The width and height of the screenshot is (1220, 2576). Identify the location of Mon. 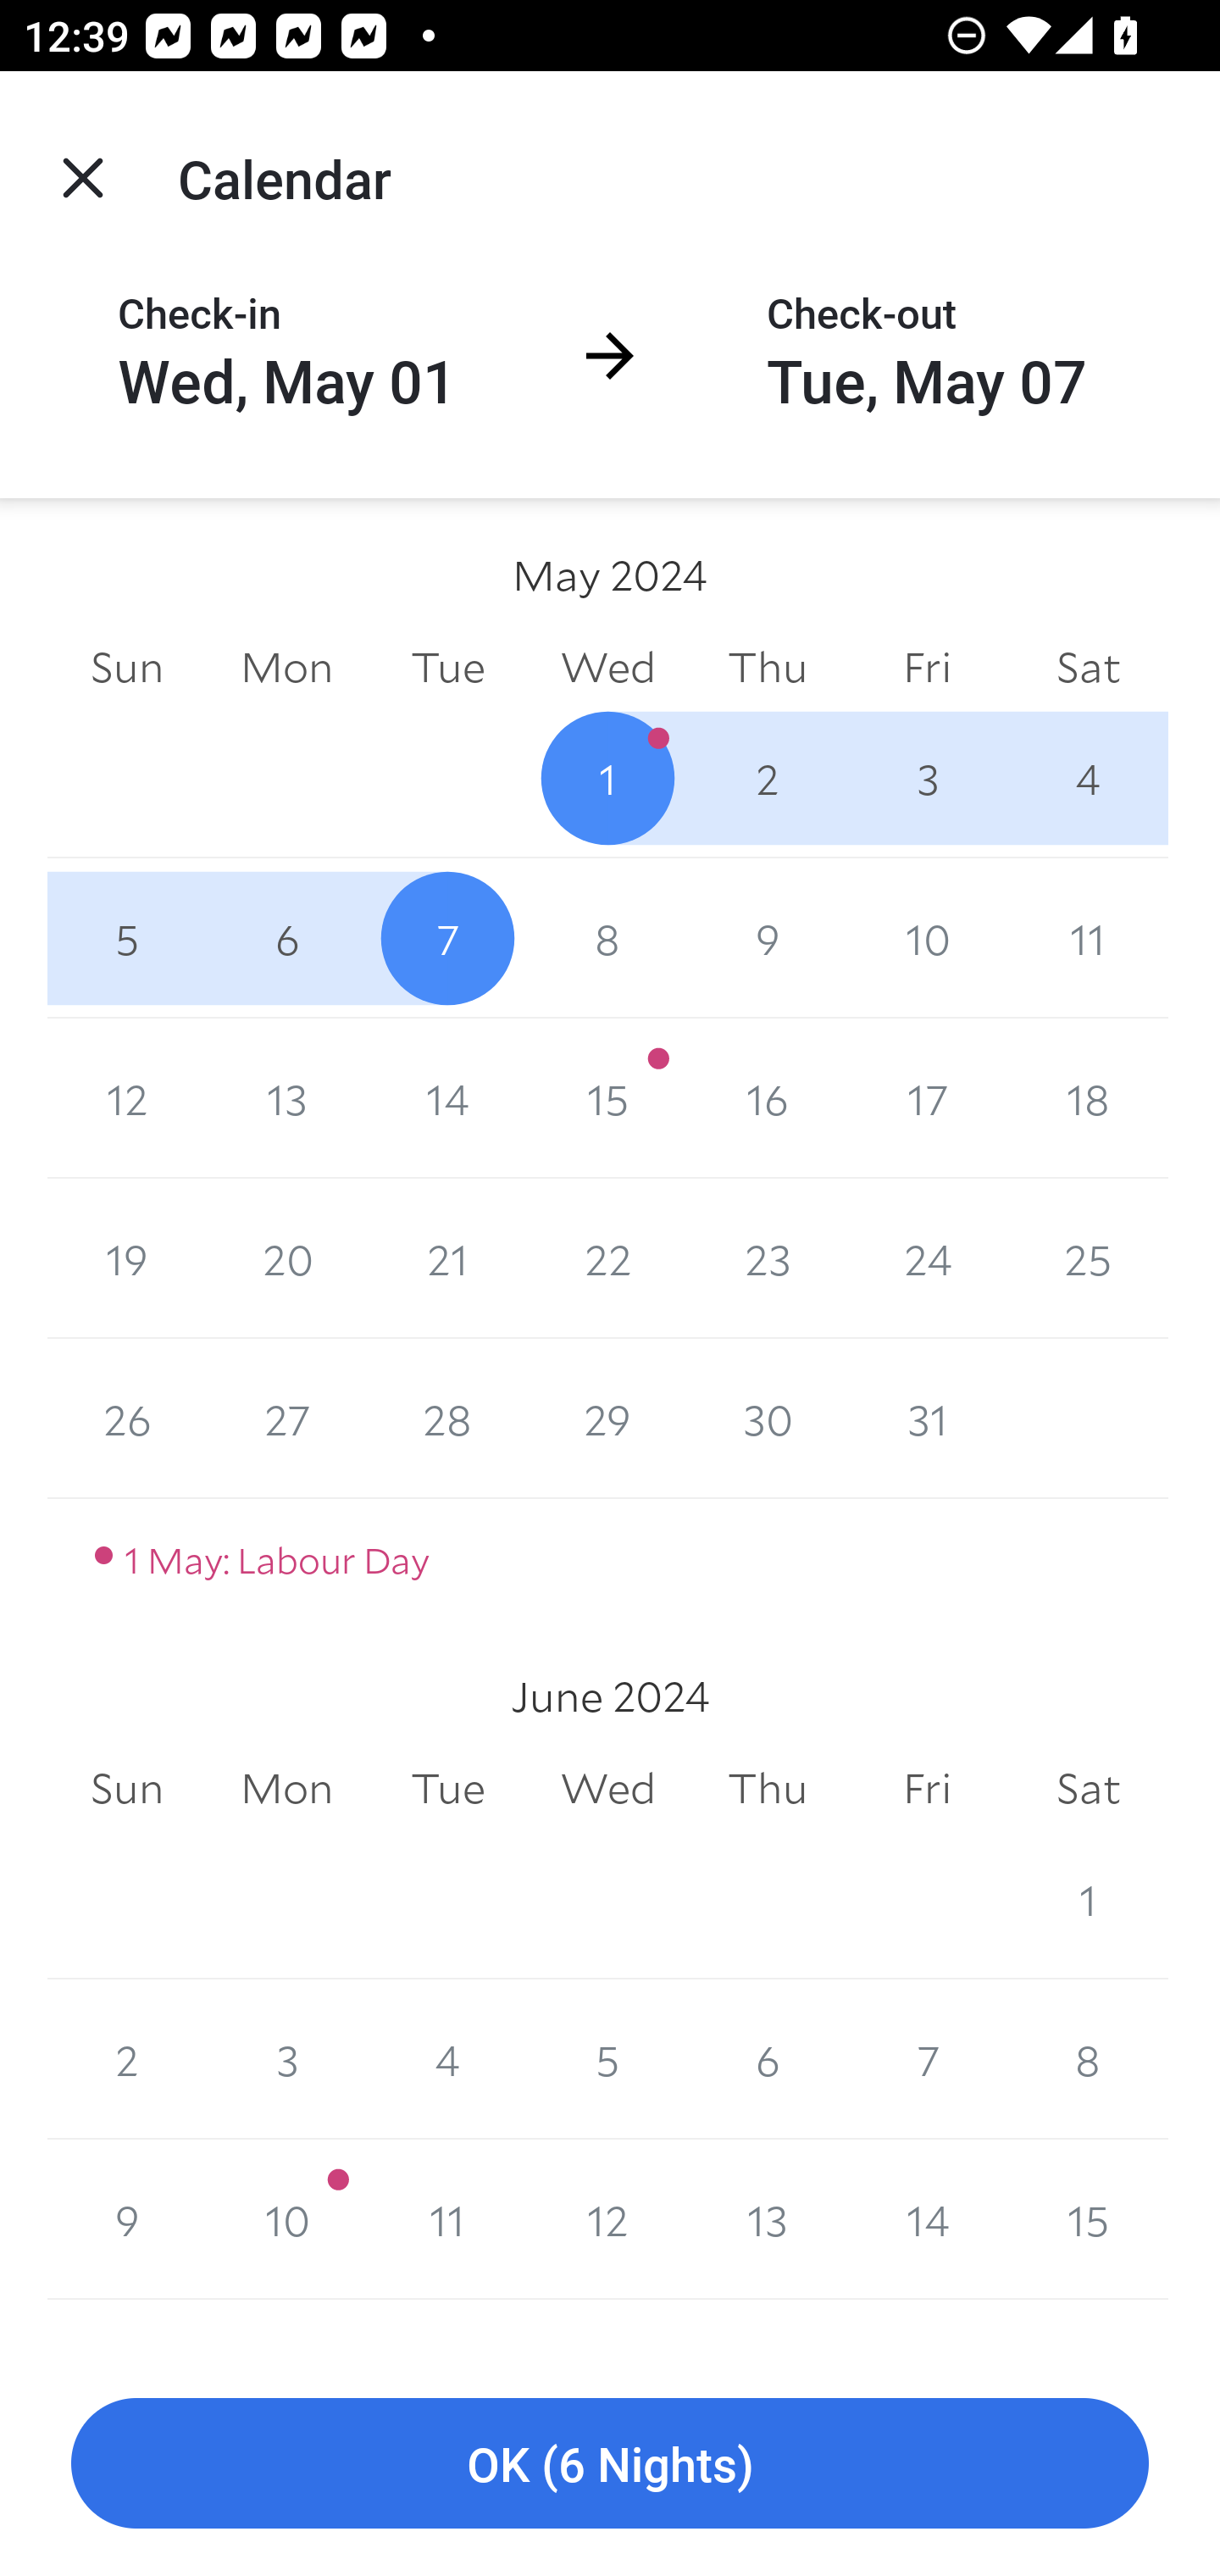
(286, 1789).